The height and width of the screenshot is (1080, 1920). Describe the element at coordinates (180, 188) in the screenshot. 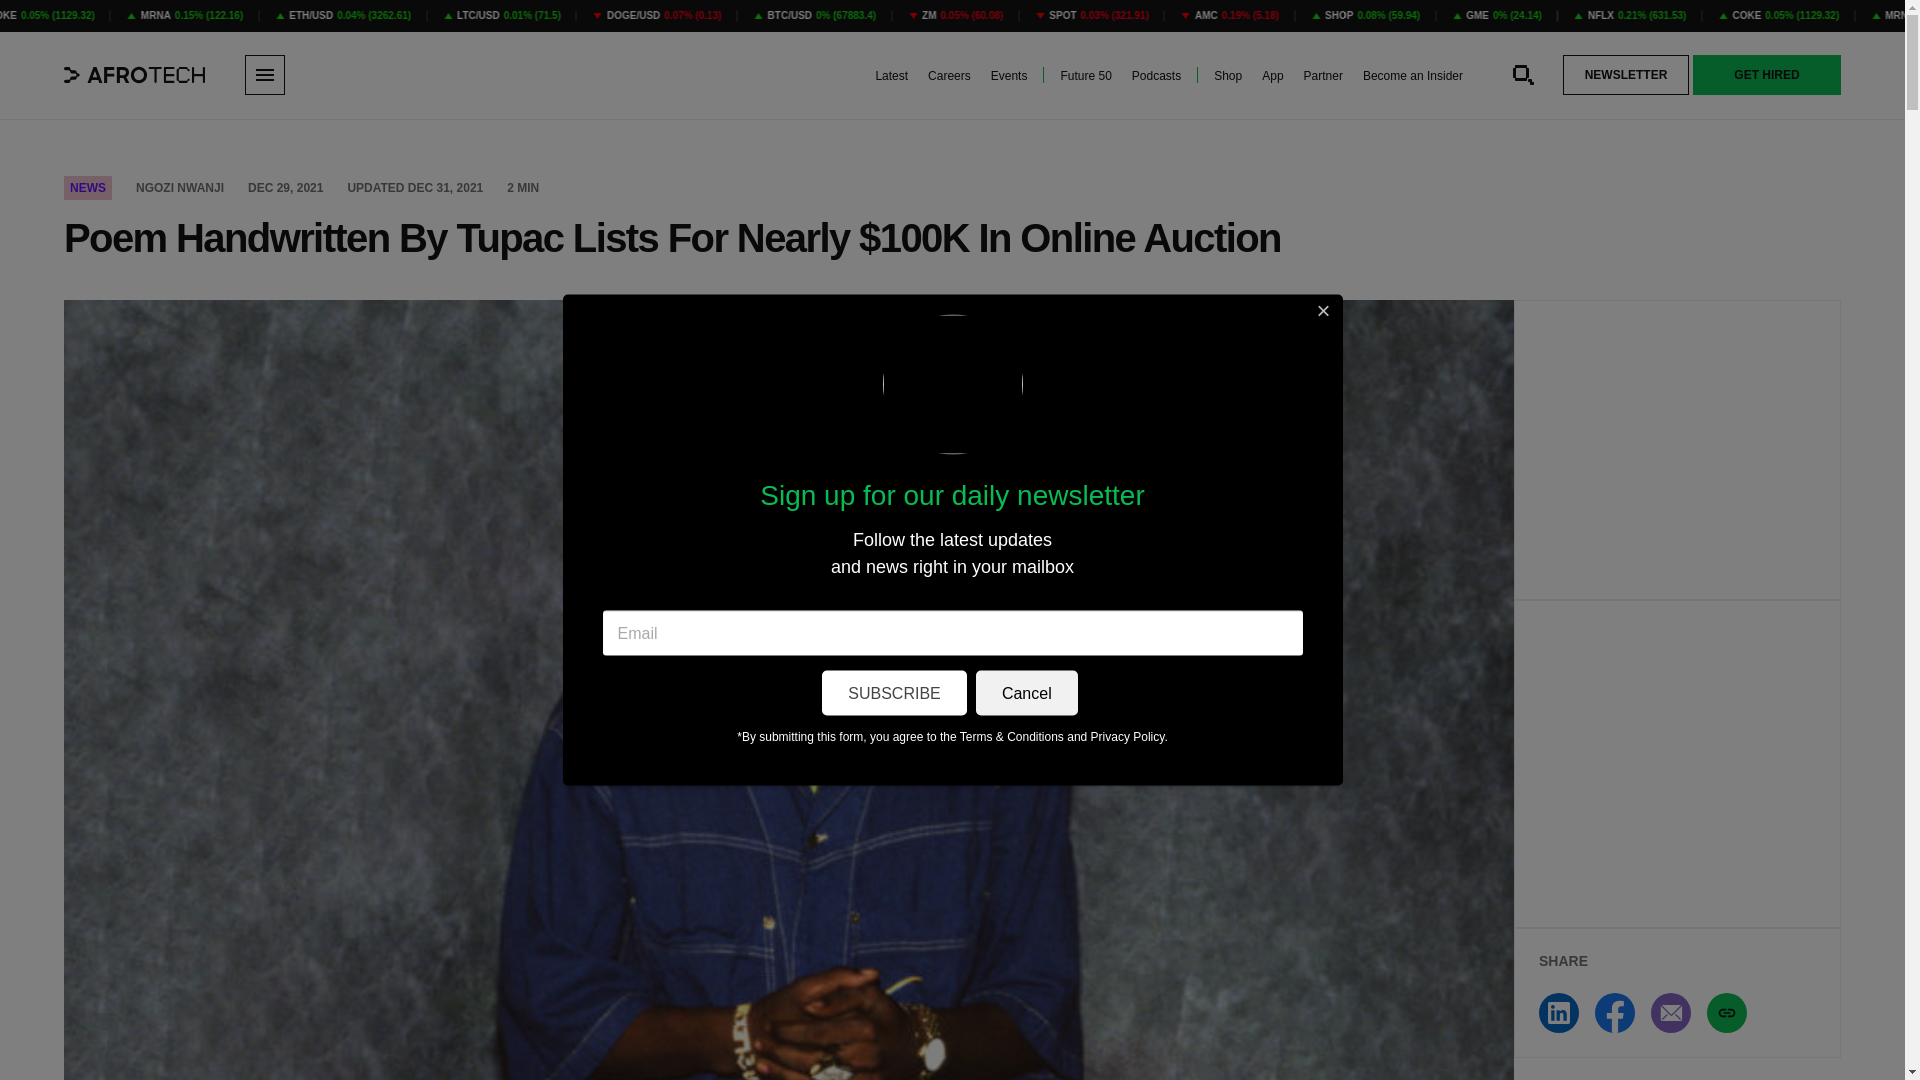

I see `NGOZI NWANJI` at that location.